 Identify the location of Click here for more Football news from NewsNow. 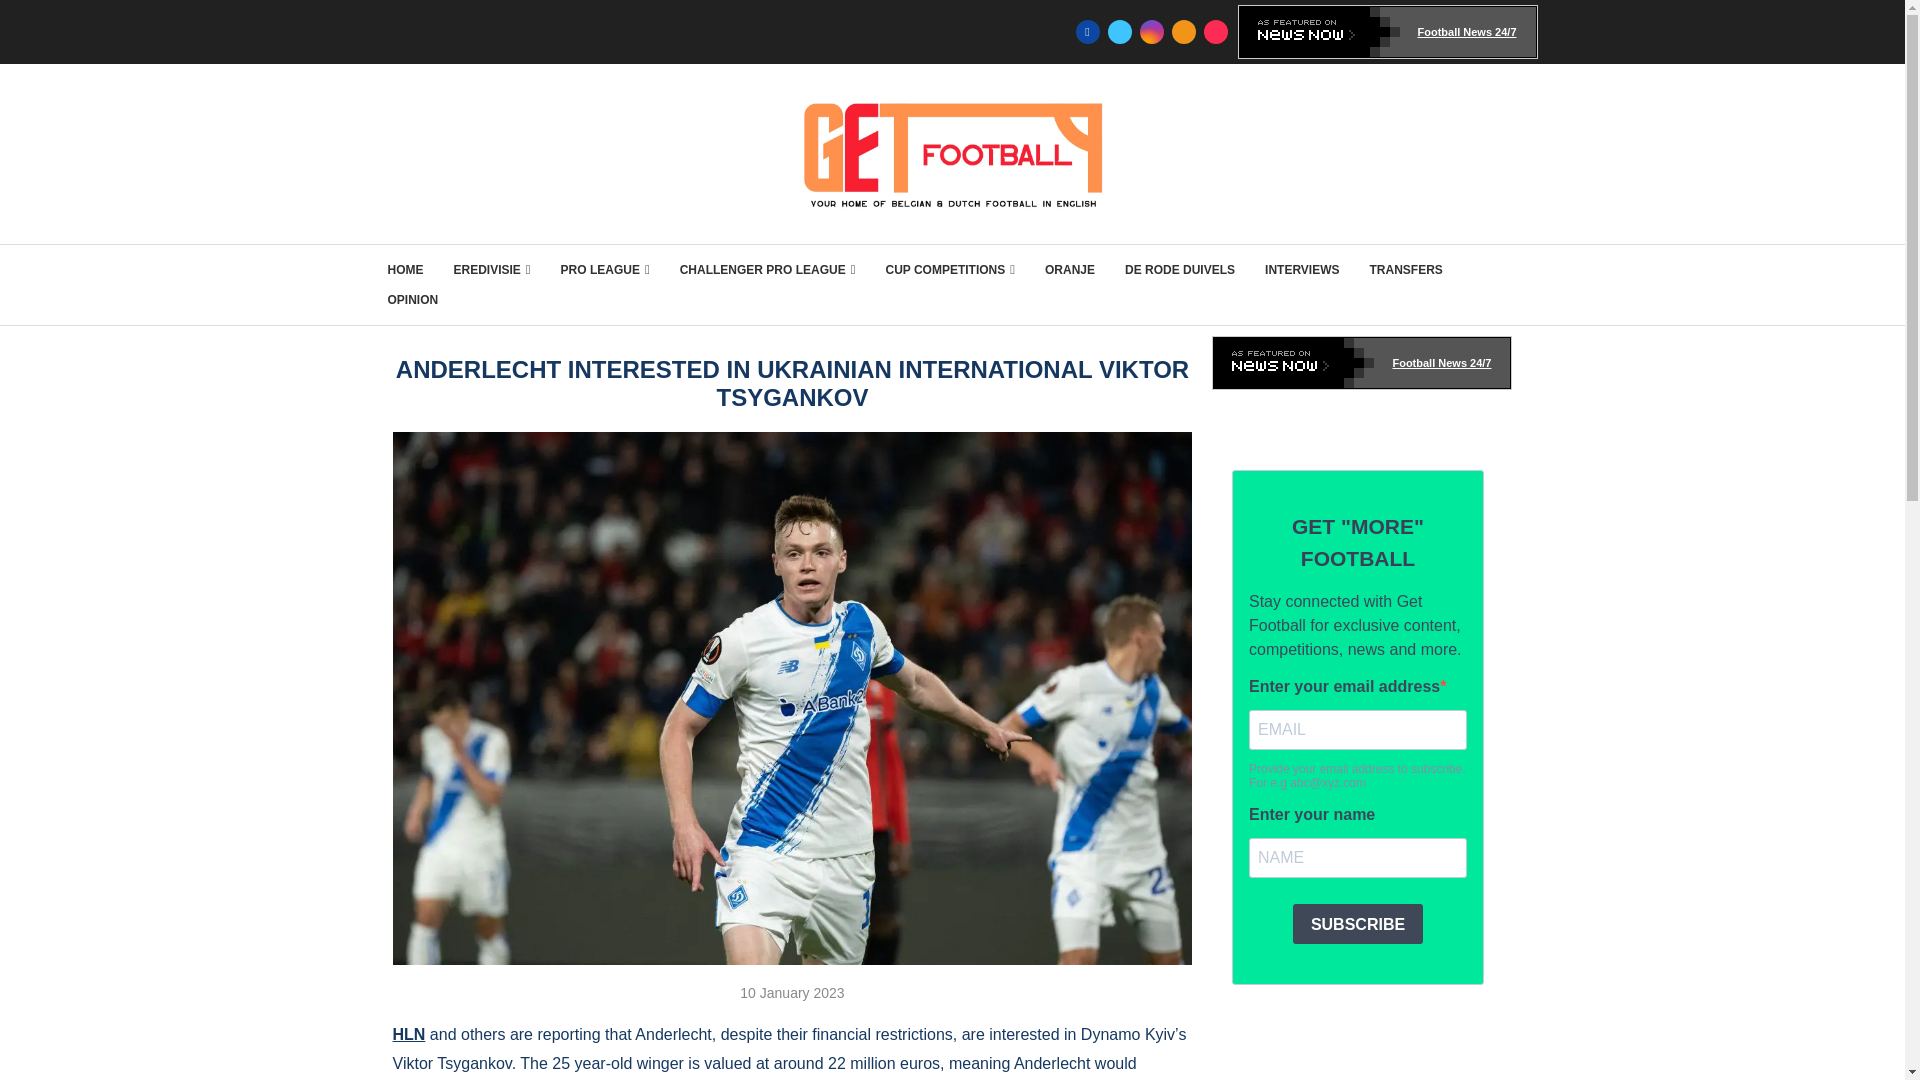
(1388, 32).